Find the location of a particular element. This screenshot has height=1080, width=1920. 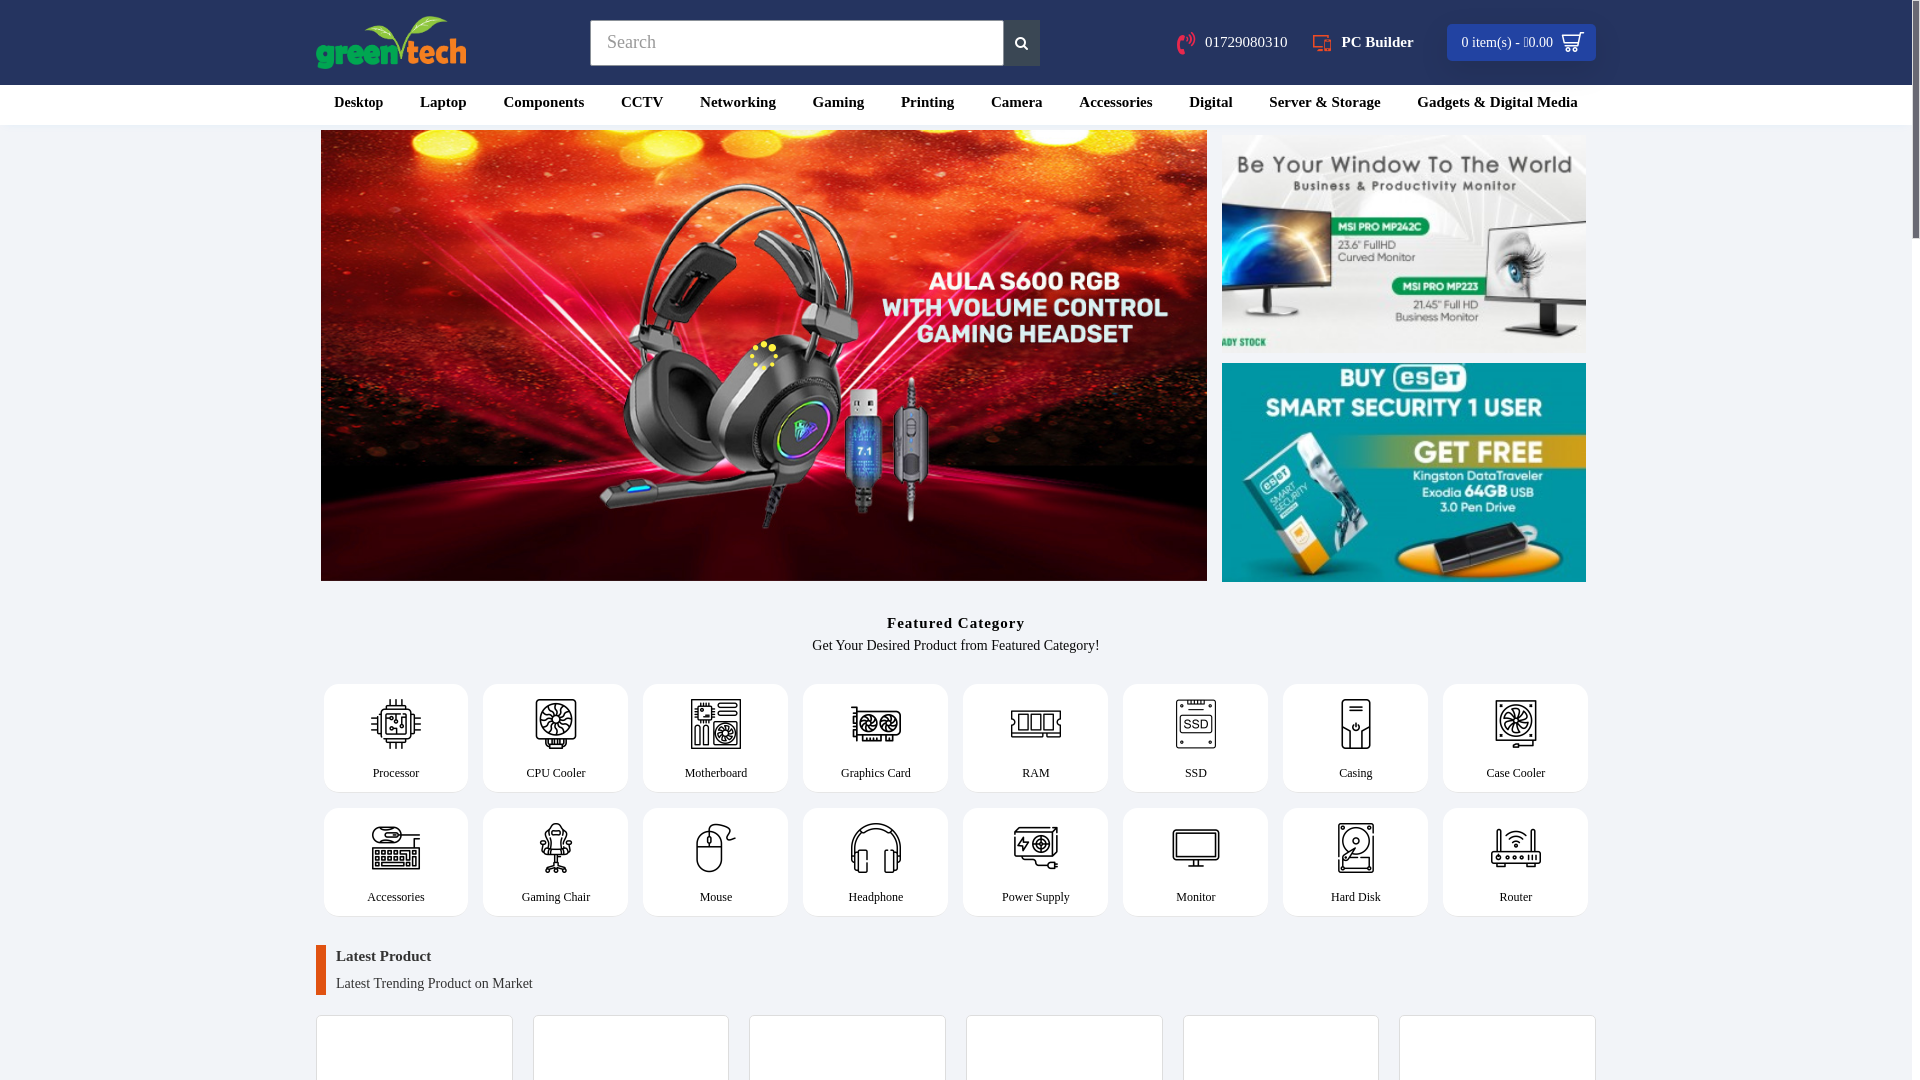

Accessories is located at coordinates (1116, 105).